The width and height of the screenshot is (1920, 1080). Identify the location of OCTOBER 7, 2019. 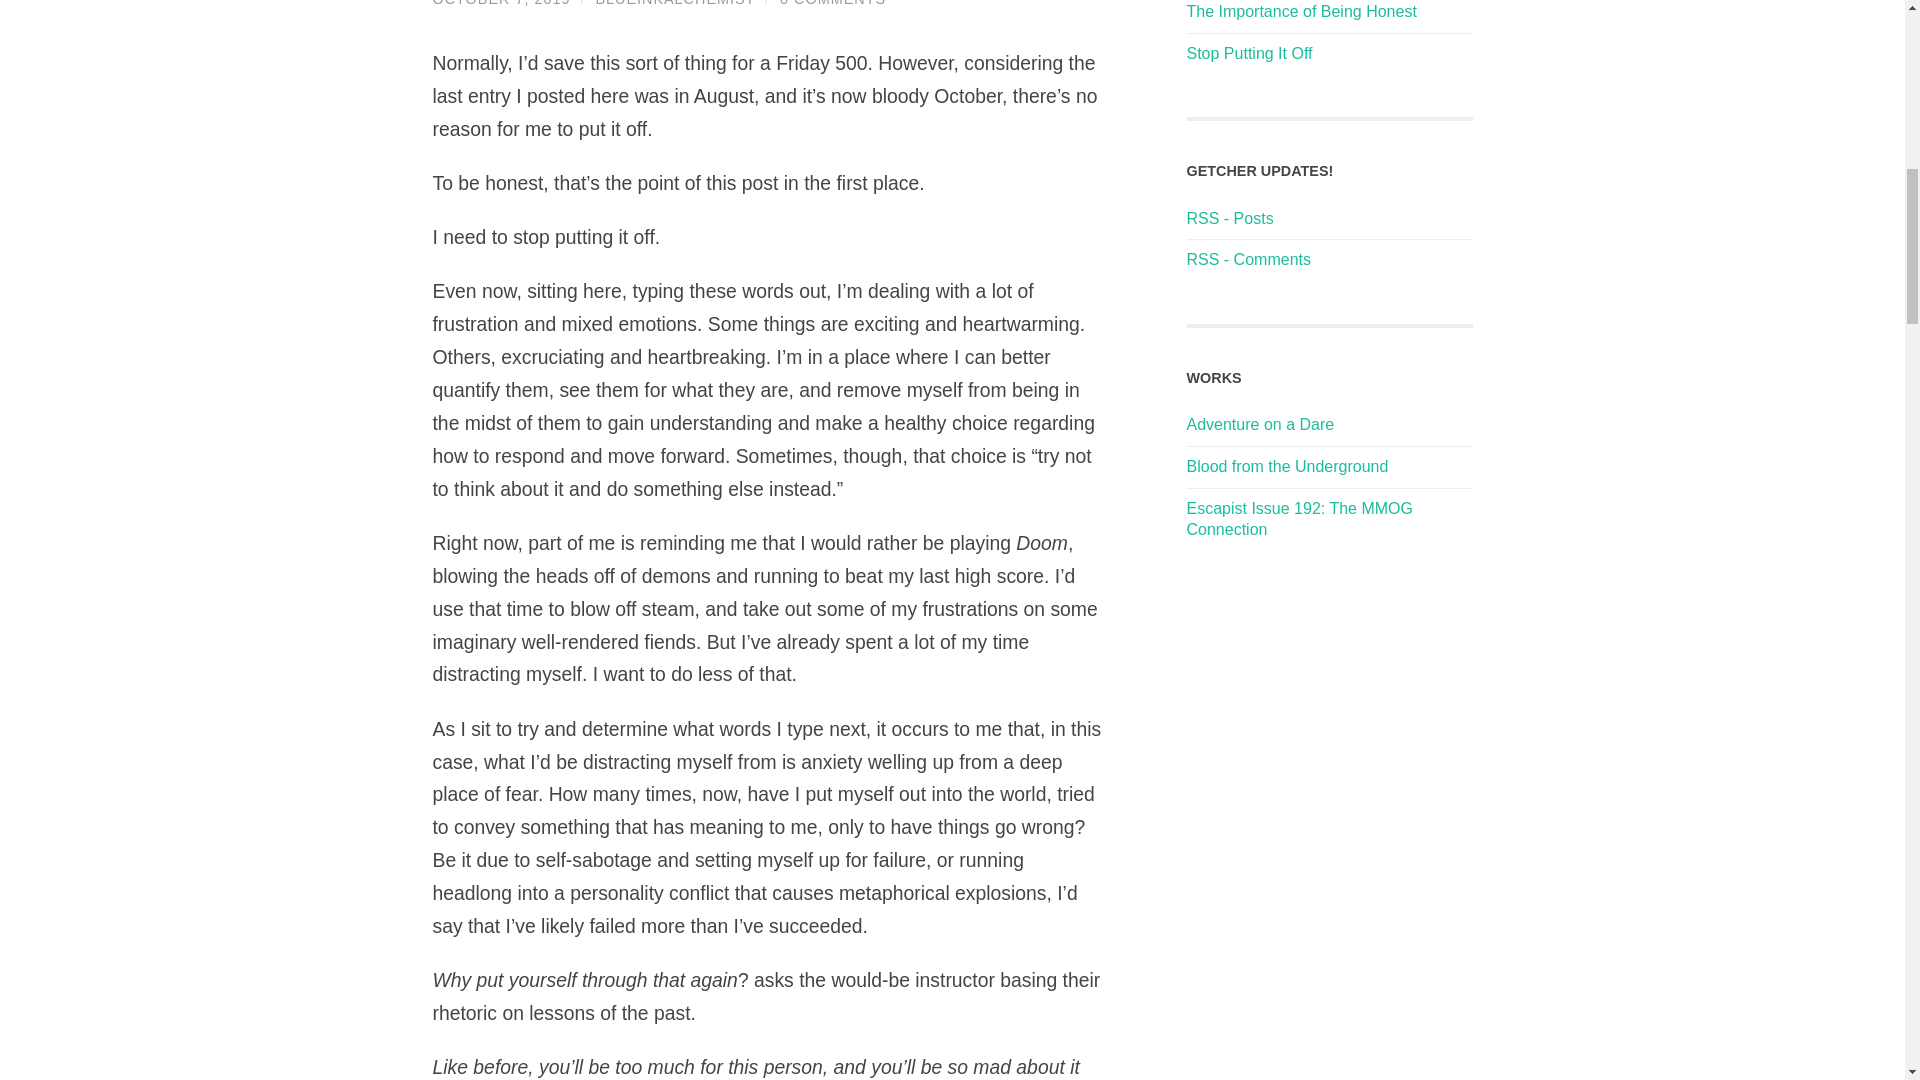
(501, 3).